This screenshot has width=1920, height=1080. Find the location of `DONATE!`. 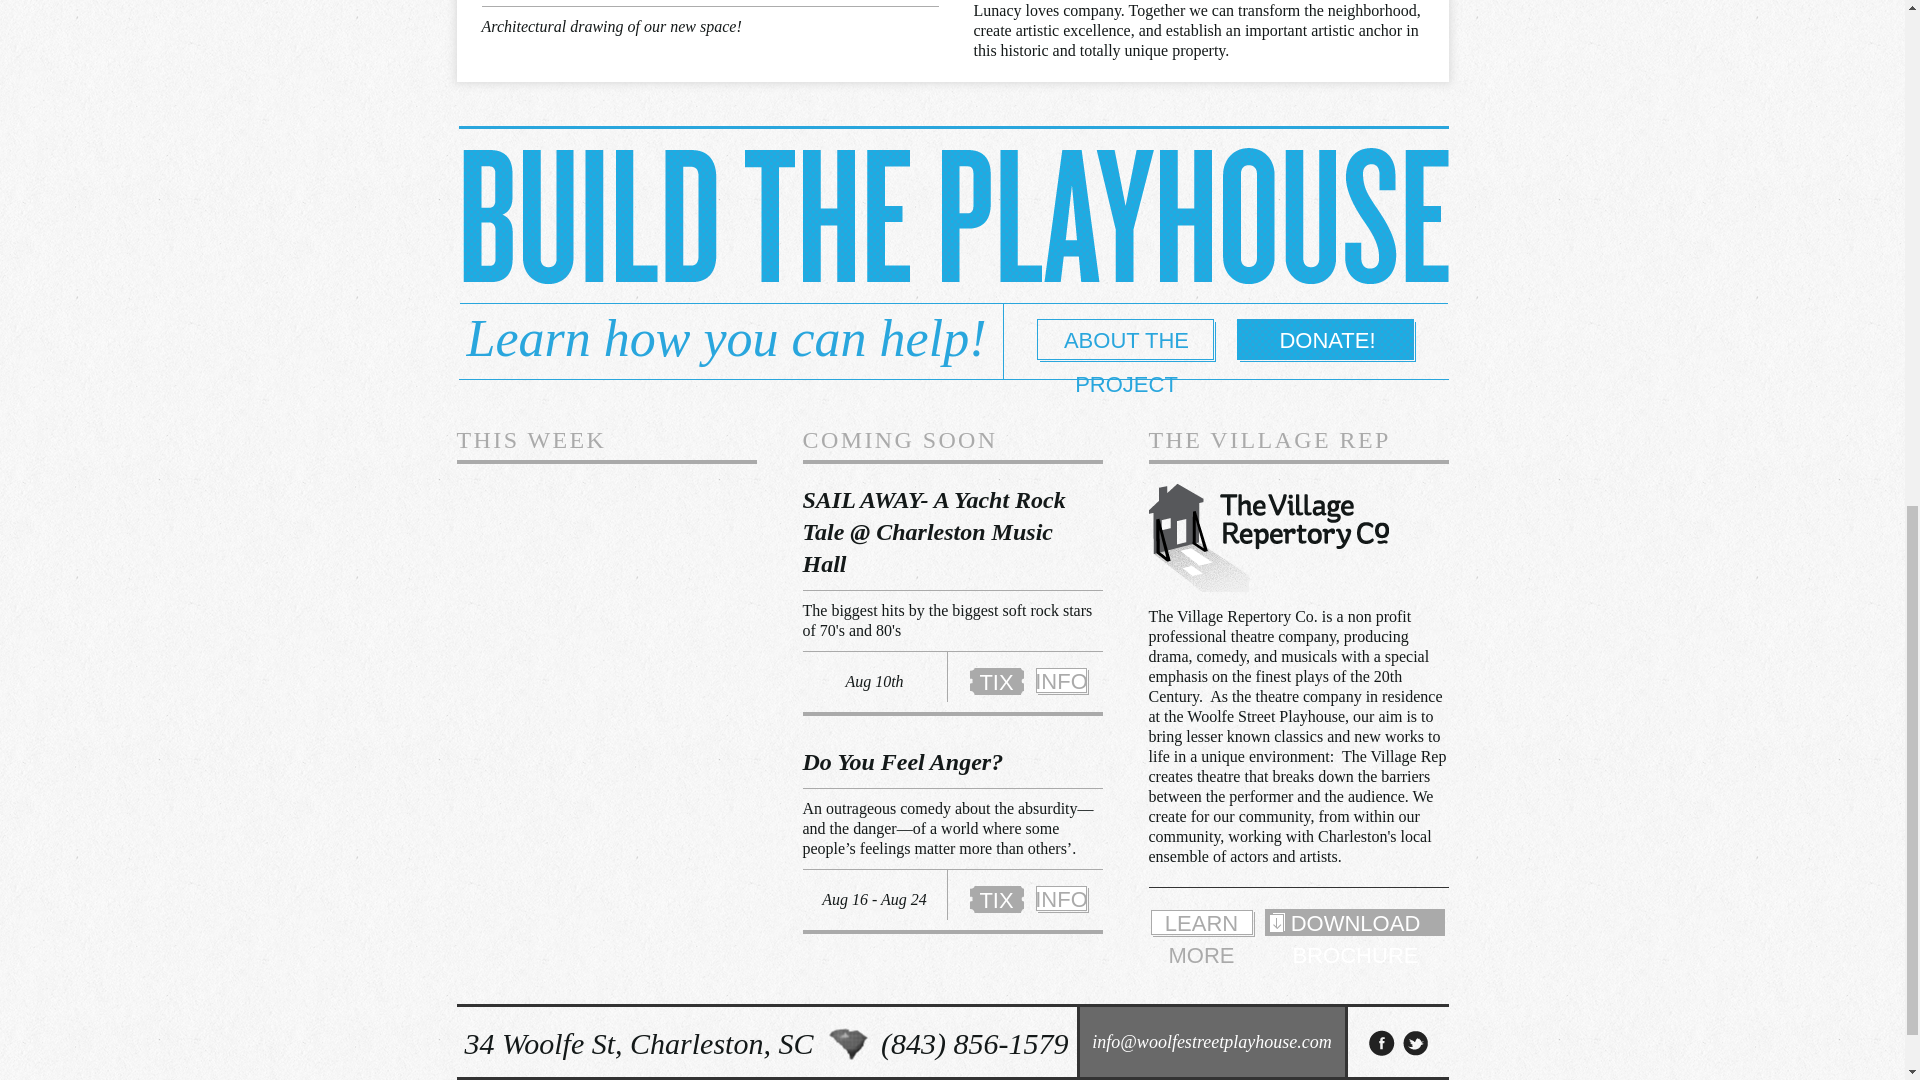

DONATE! is located at coordinates (1327, 340).